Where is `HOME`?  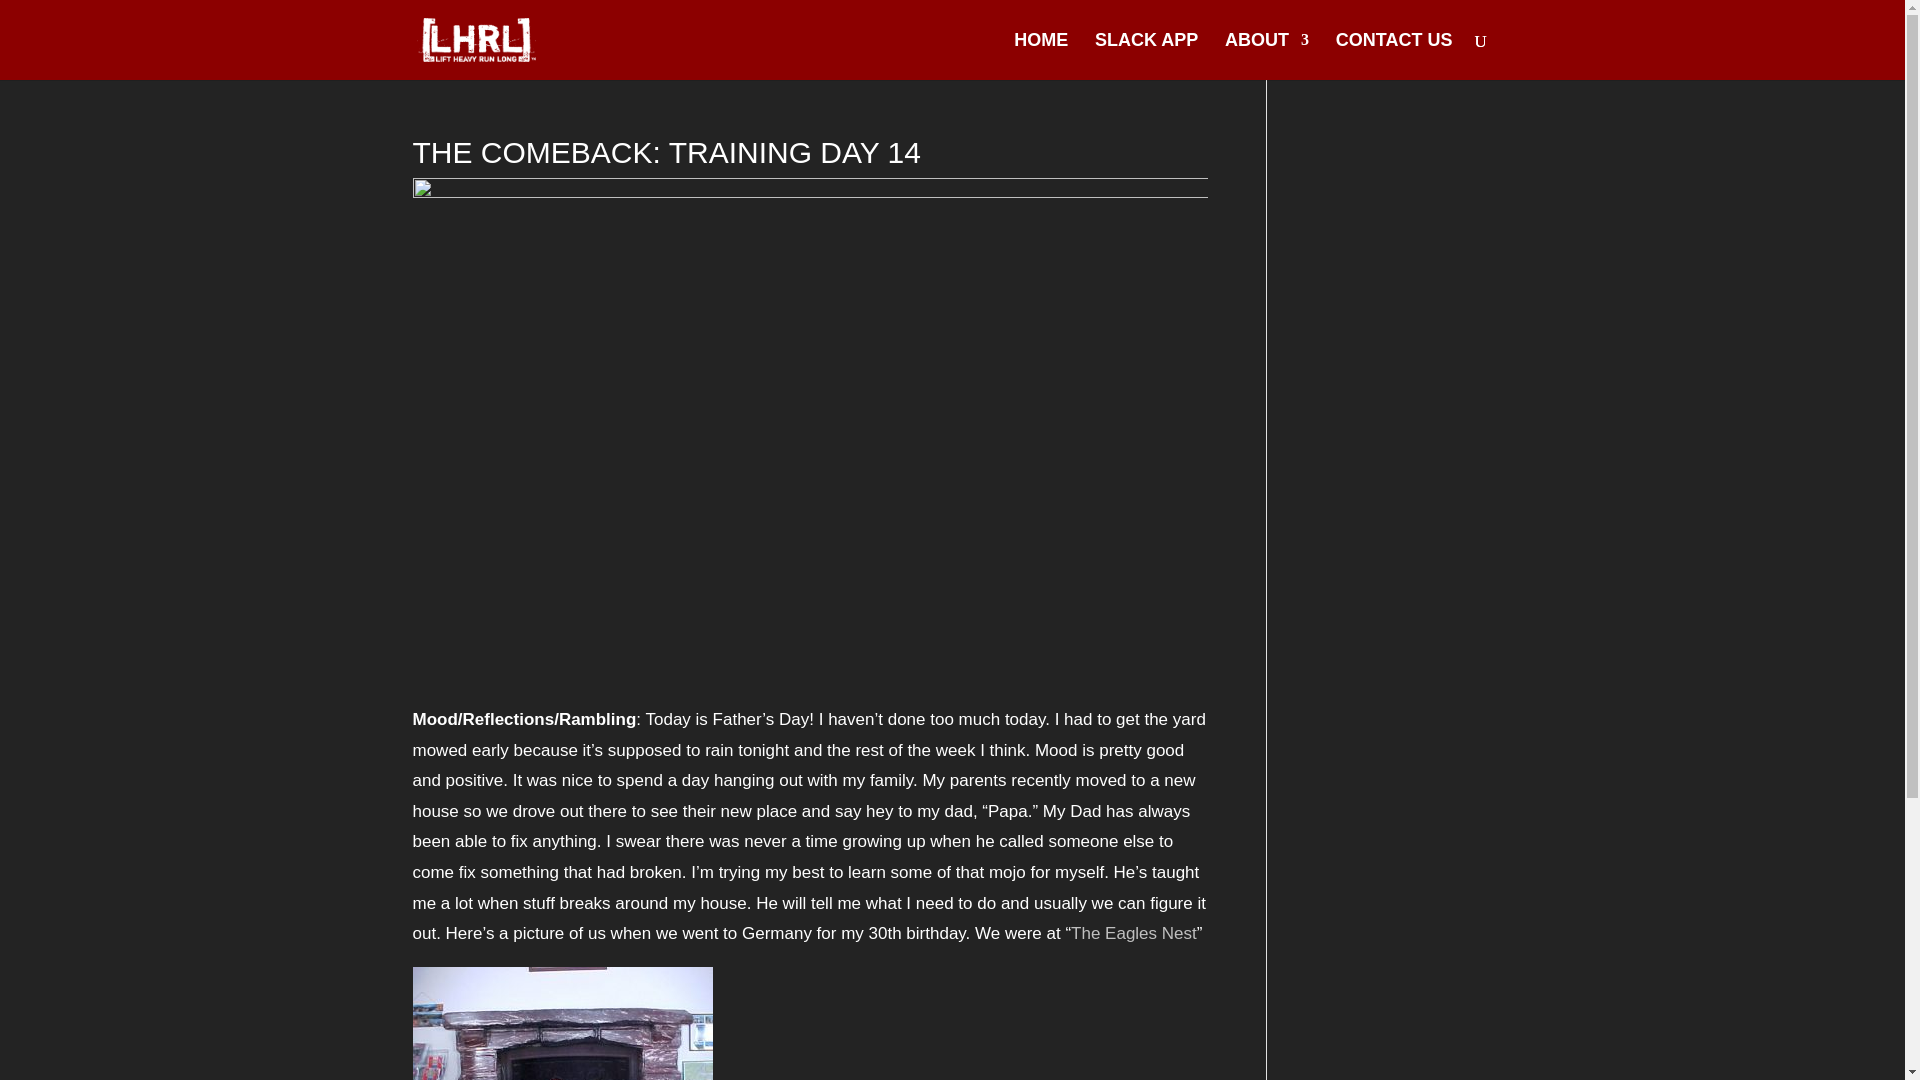 HOME is located at coordinates (1040, 56).